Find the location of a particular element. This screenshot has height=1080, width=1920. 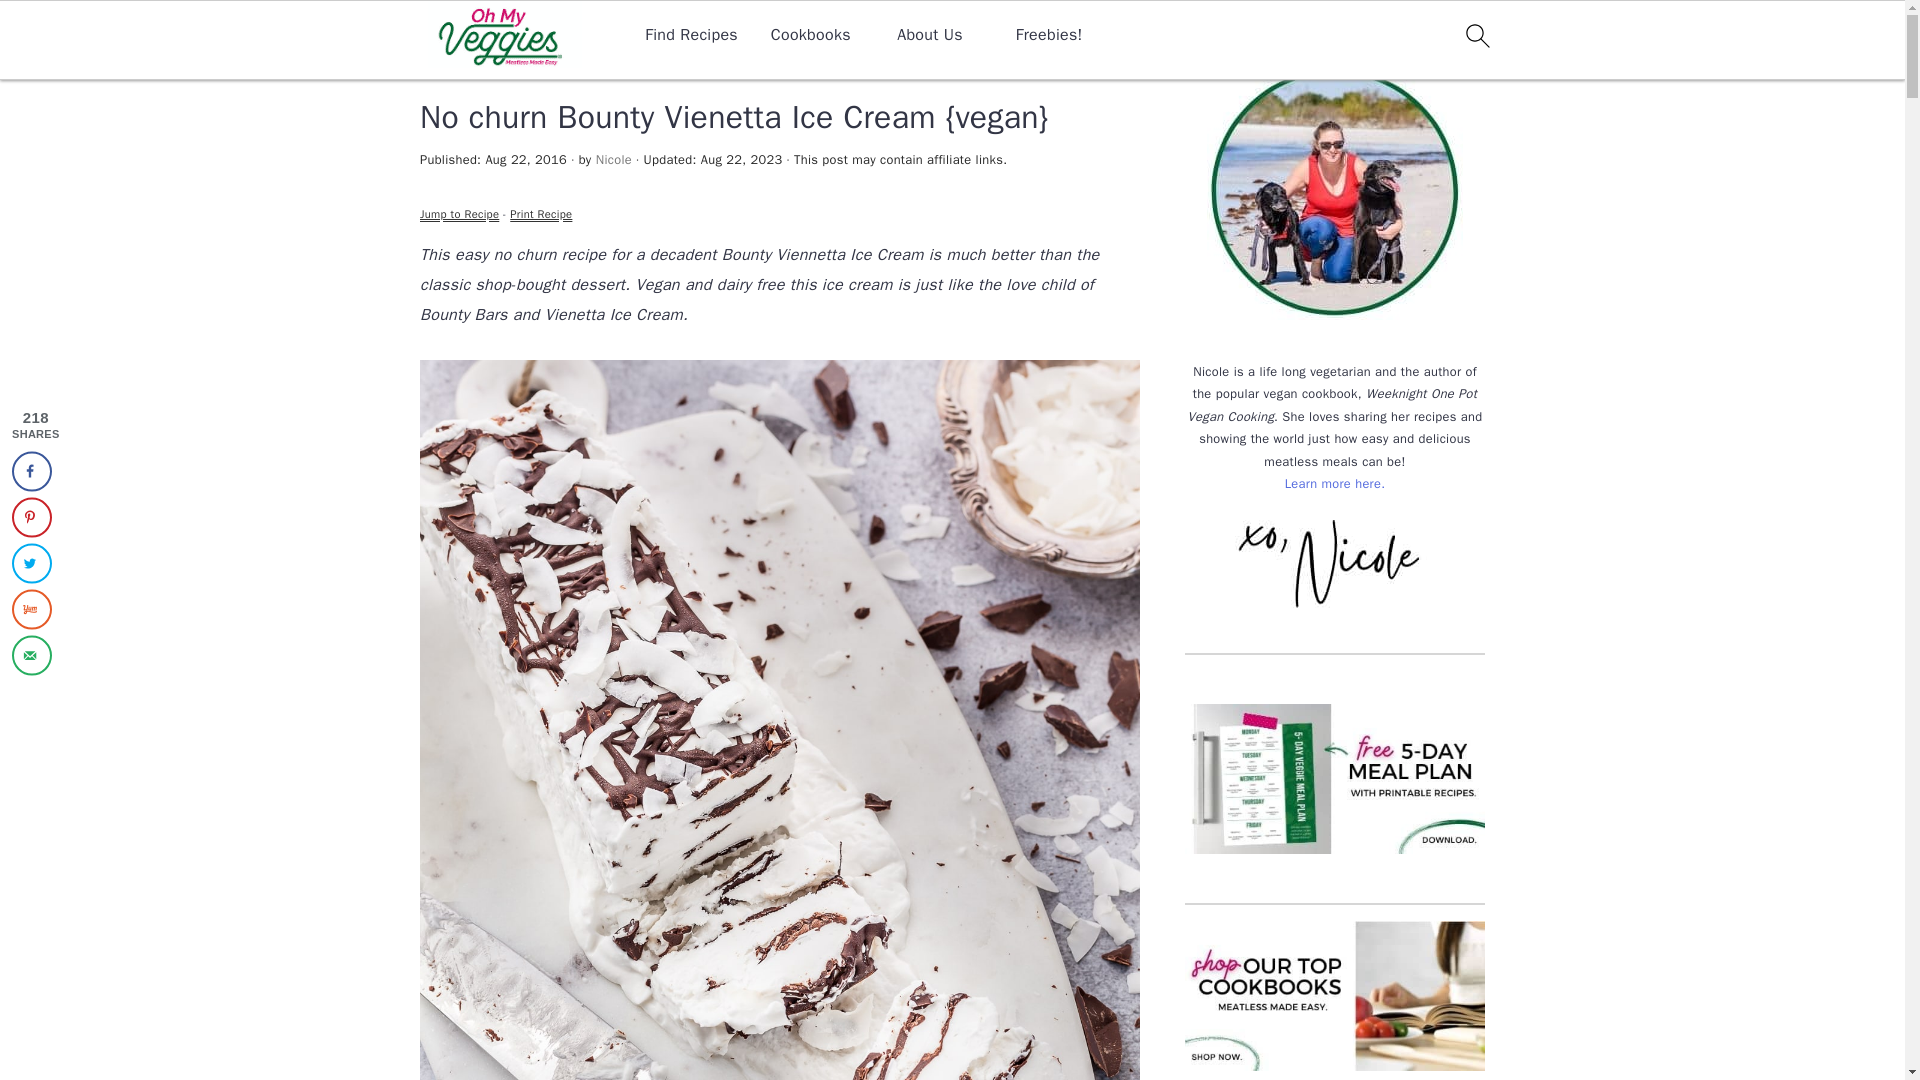

Find Recipes is located at coordinates (691, 35).